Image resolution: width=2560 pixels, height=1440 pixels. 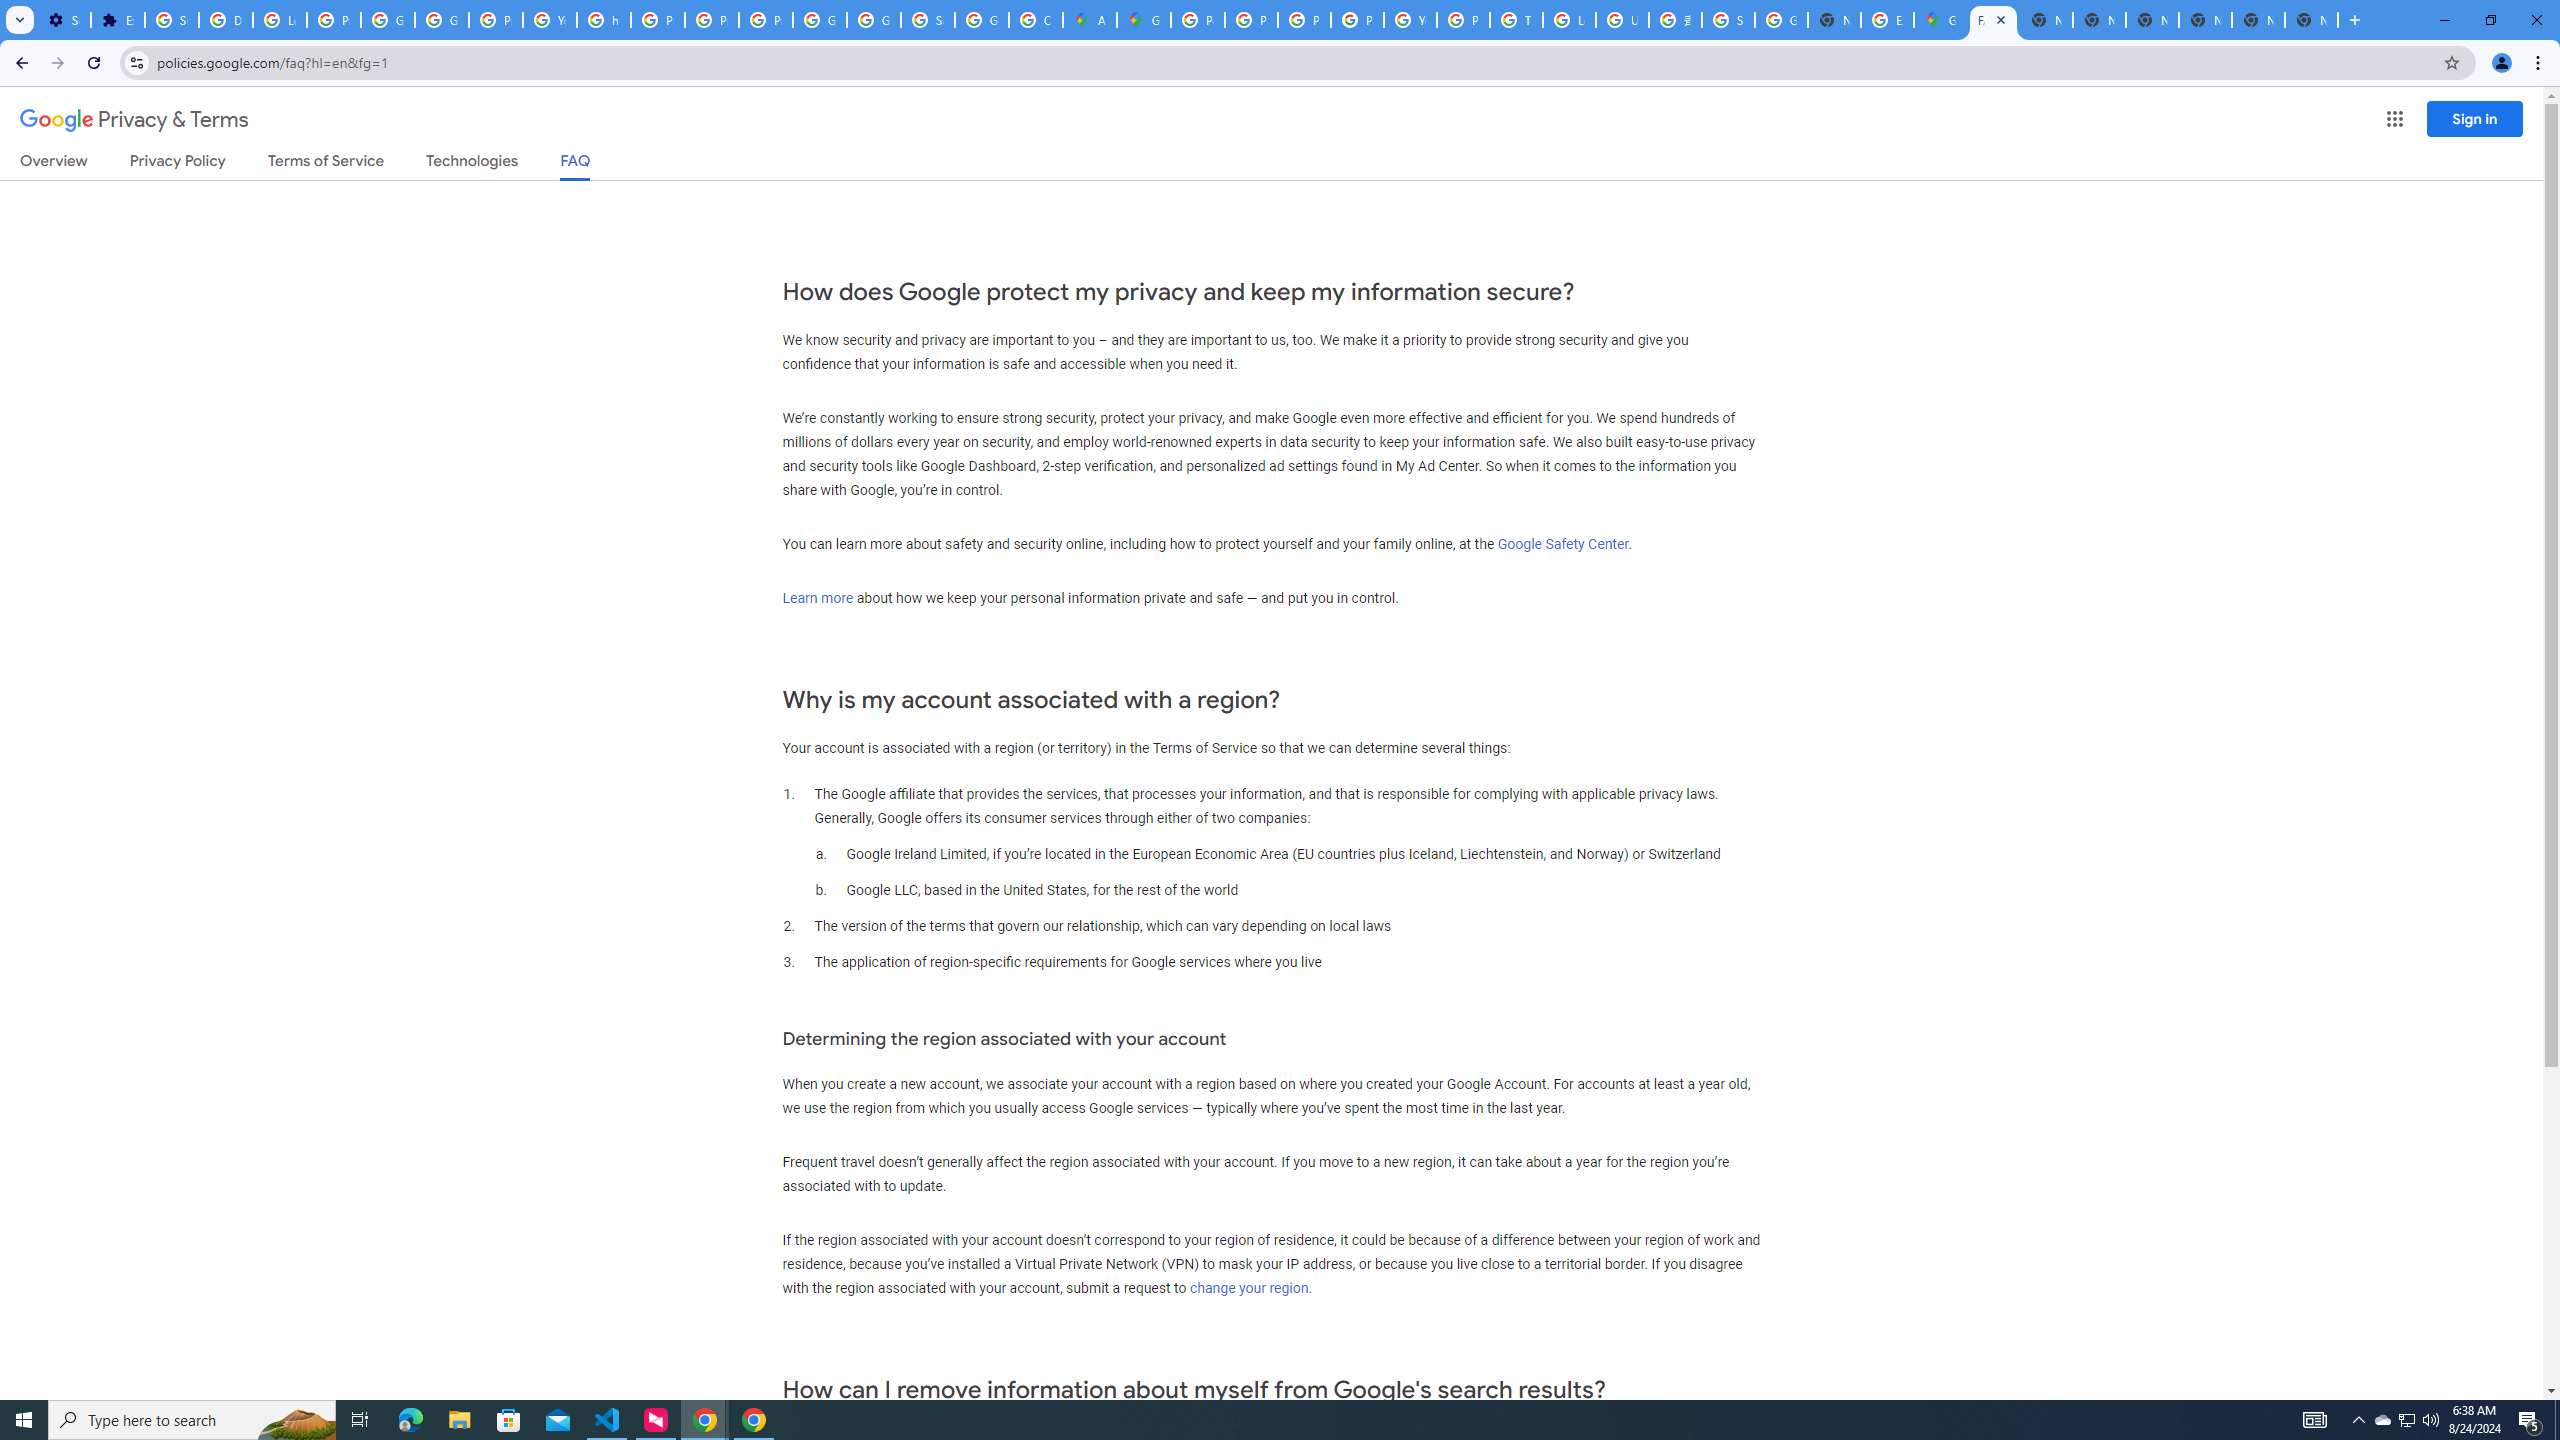 What do you see at coordinates (576, 166) in the screenshot?
I see `FAQ` at bounding box center [576, 166].